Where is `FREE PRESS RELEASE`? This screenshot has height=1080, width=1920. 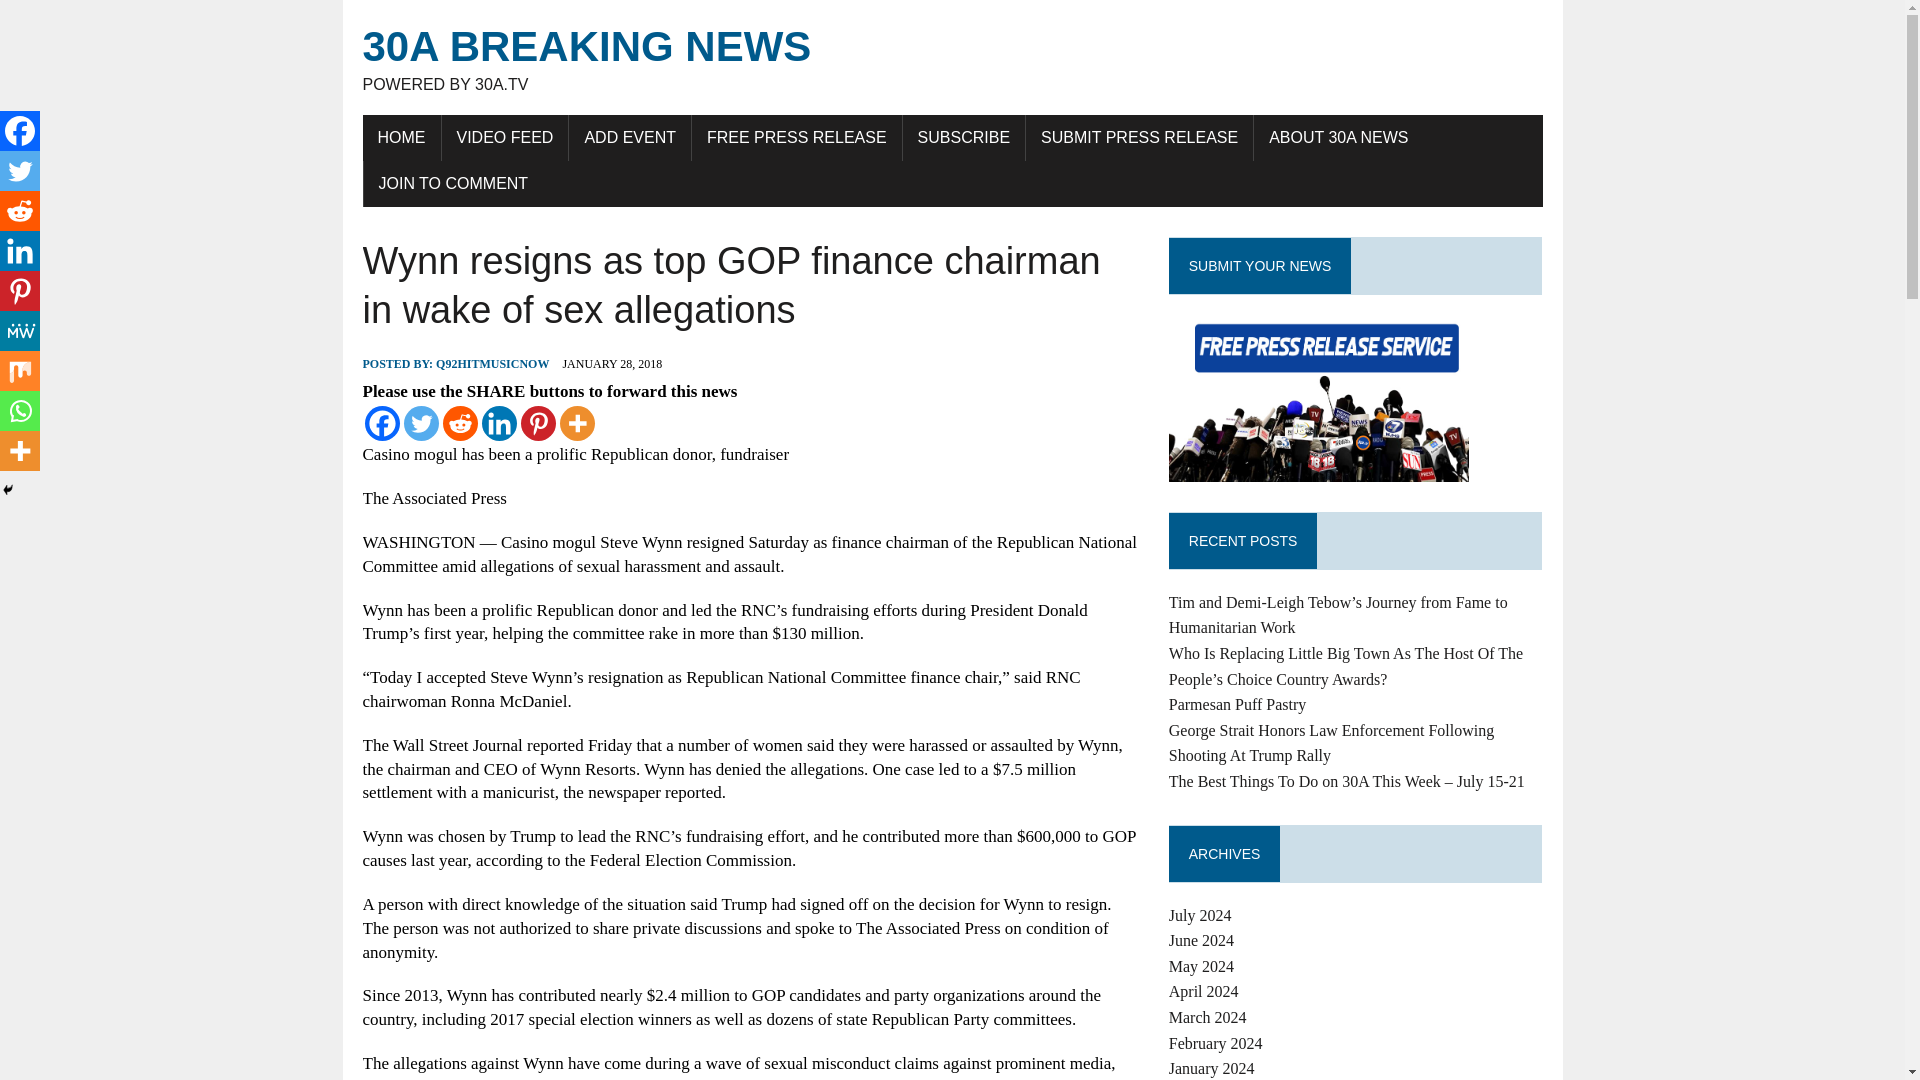
FREE PRESS RELEASE is located at coordinates (20, 211).